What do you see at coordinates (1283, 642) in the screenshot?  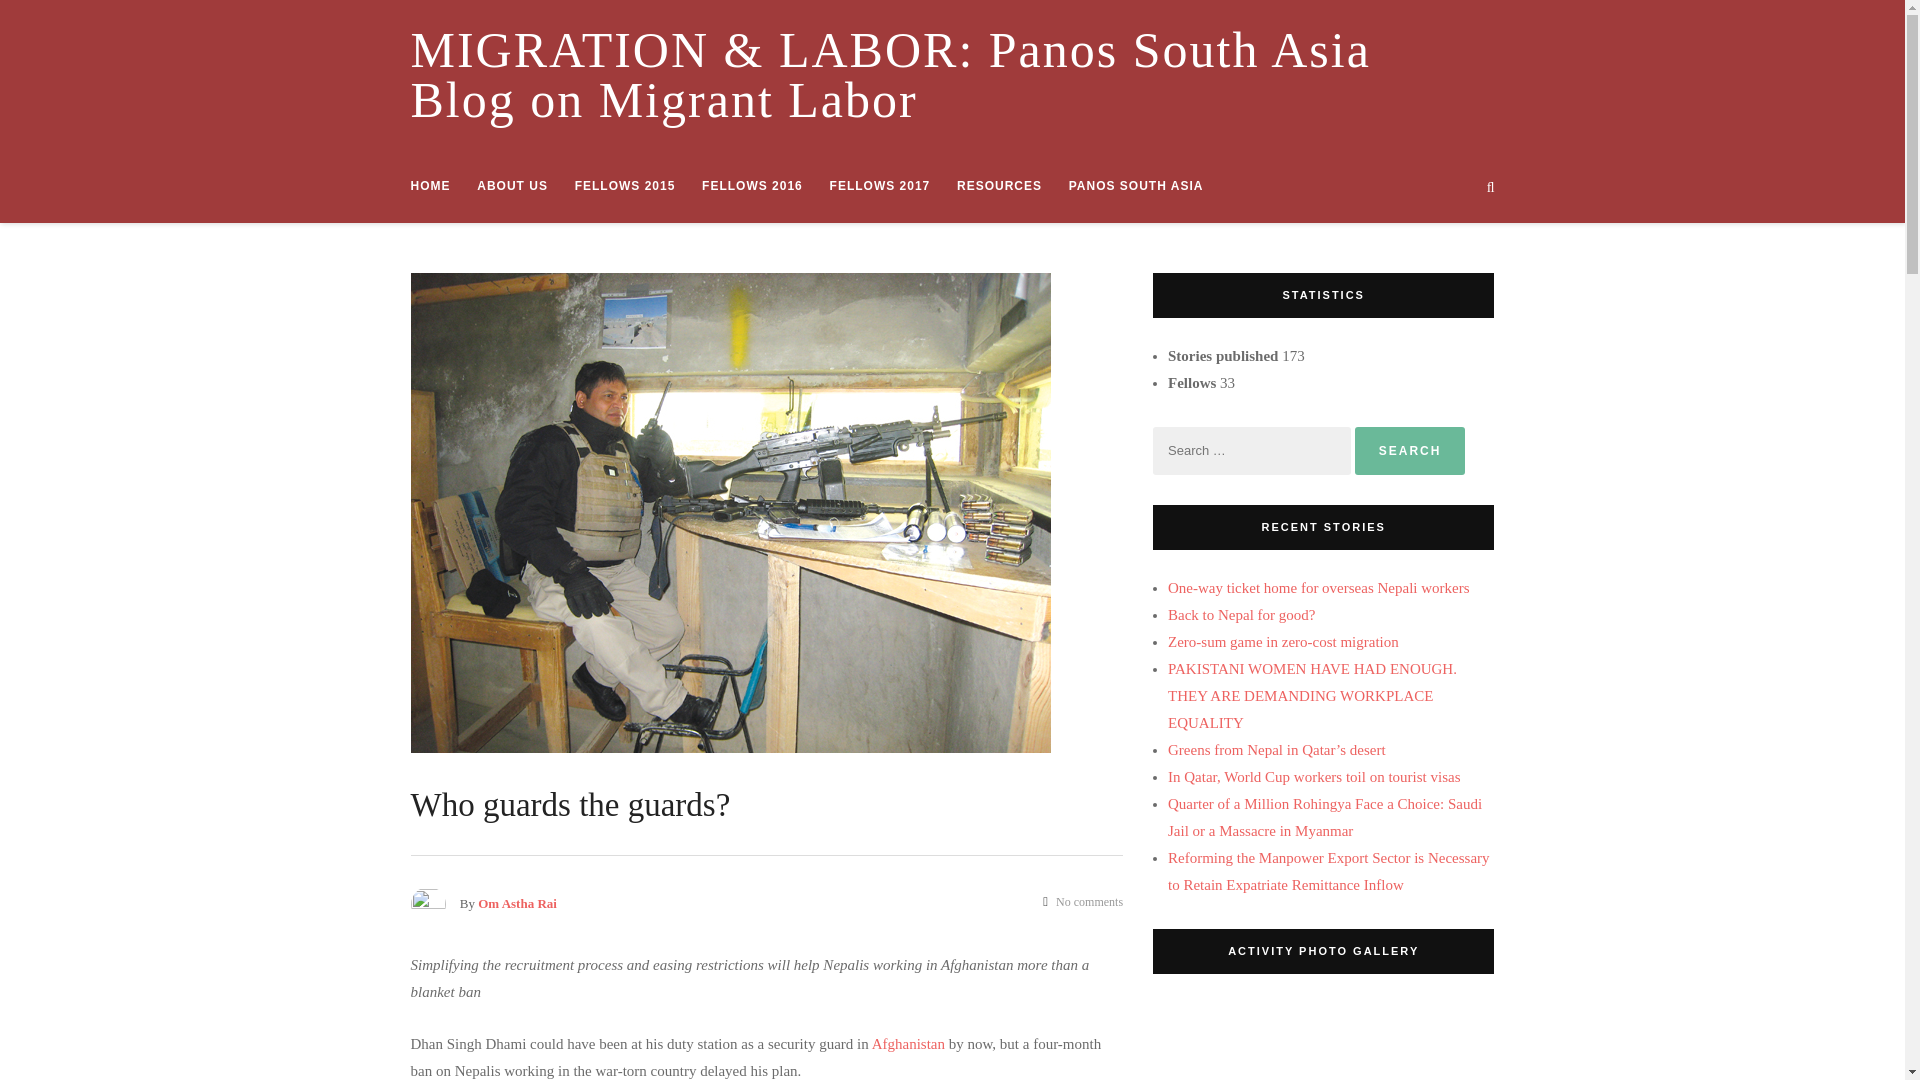 I see `Zero-sum game in zero-cost migration` at bounding box center [1283, 642].